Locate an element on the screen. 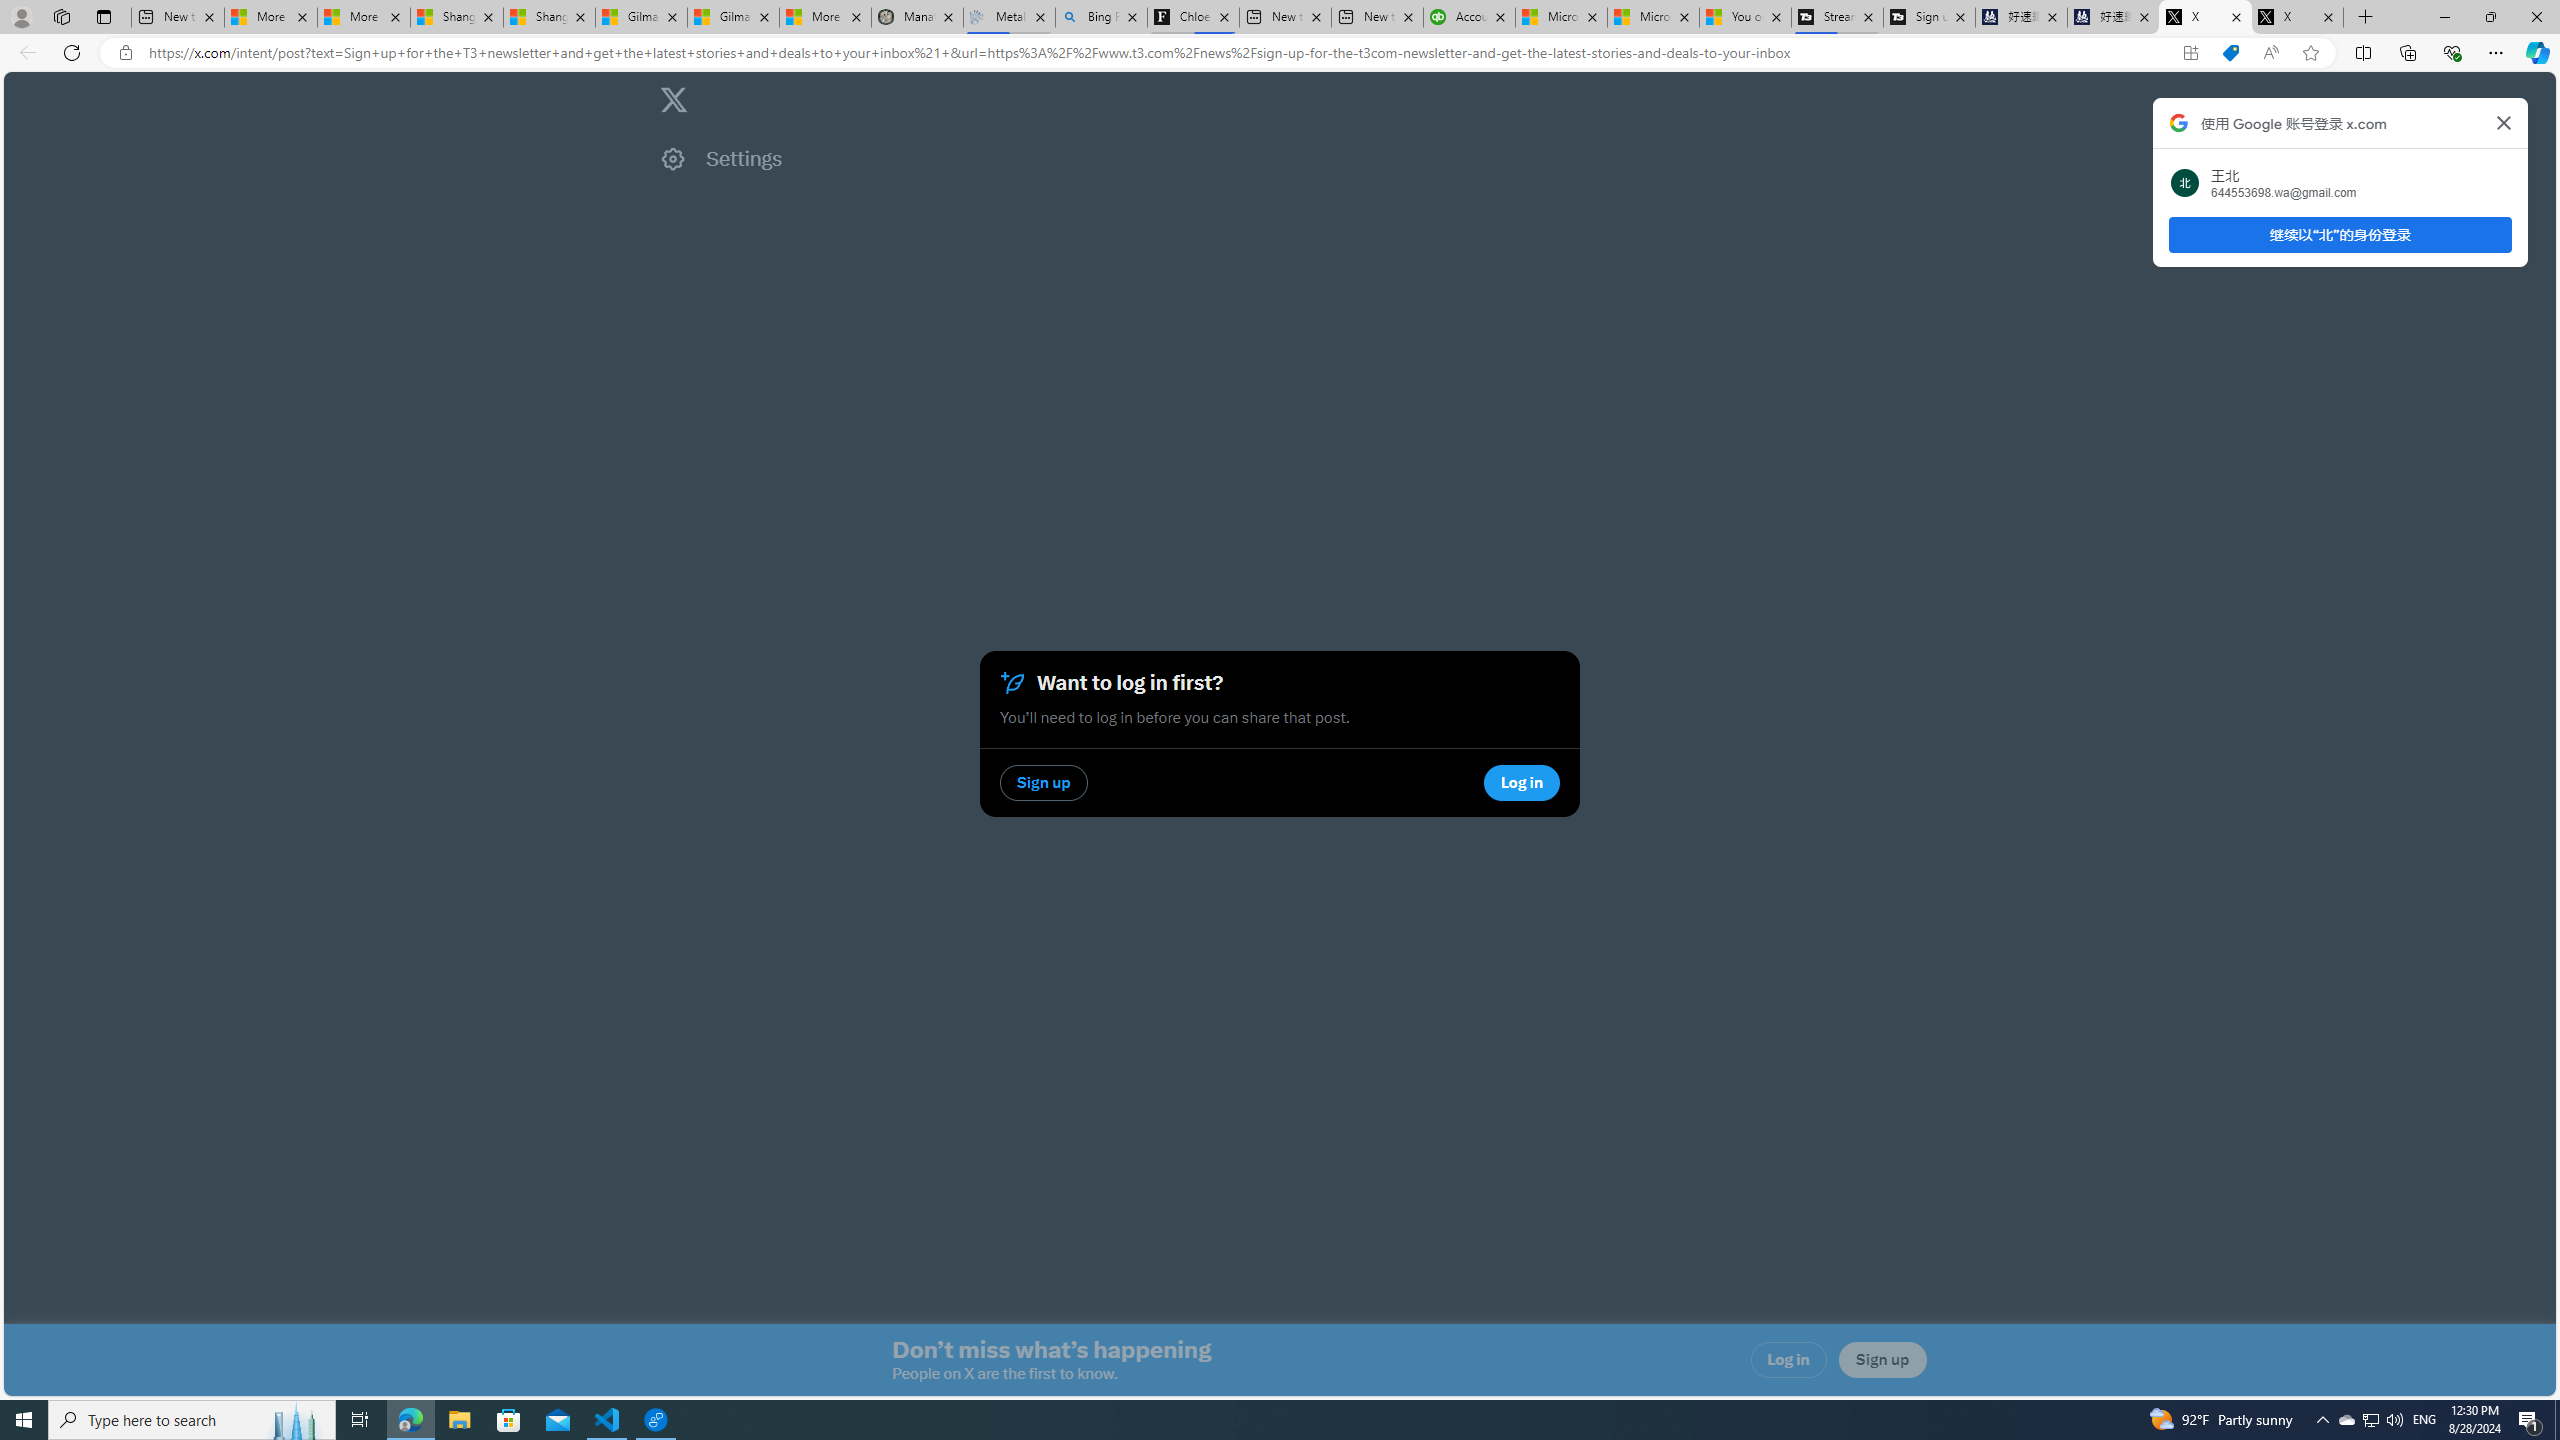  Bing Real Estate - Home sales and rental listings is located at coordinates (1102, 17).